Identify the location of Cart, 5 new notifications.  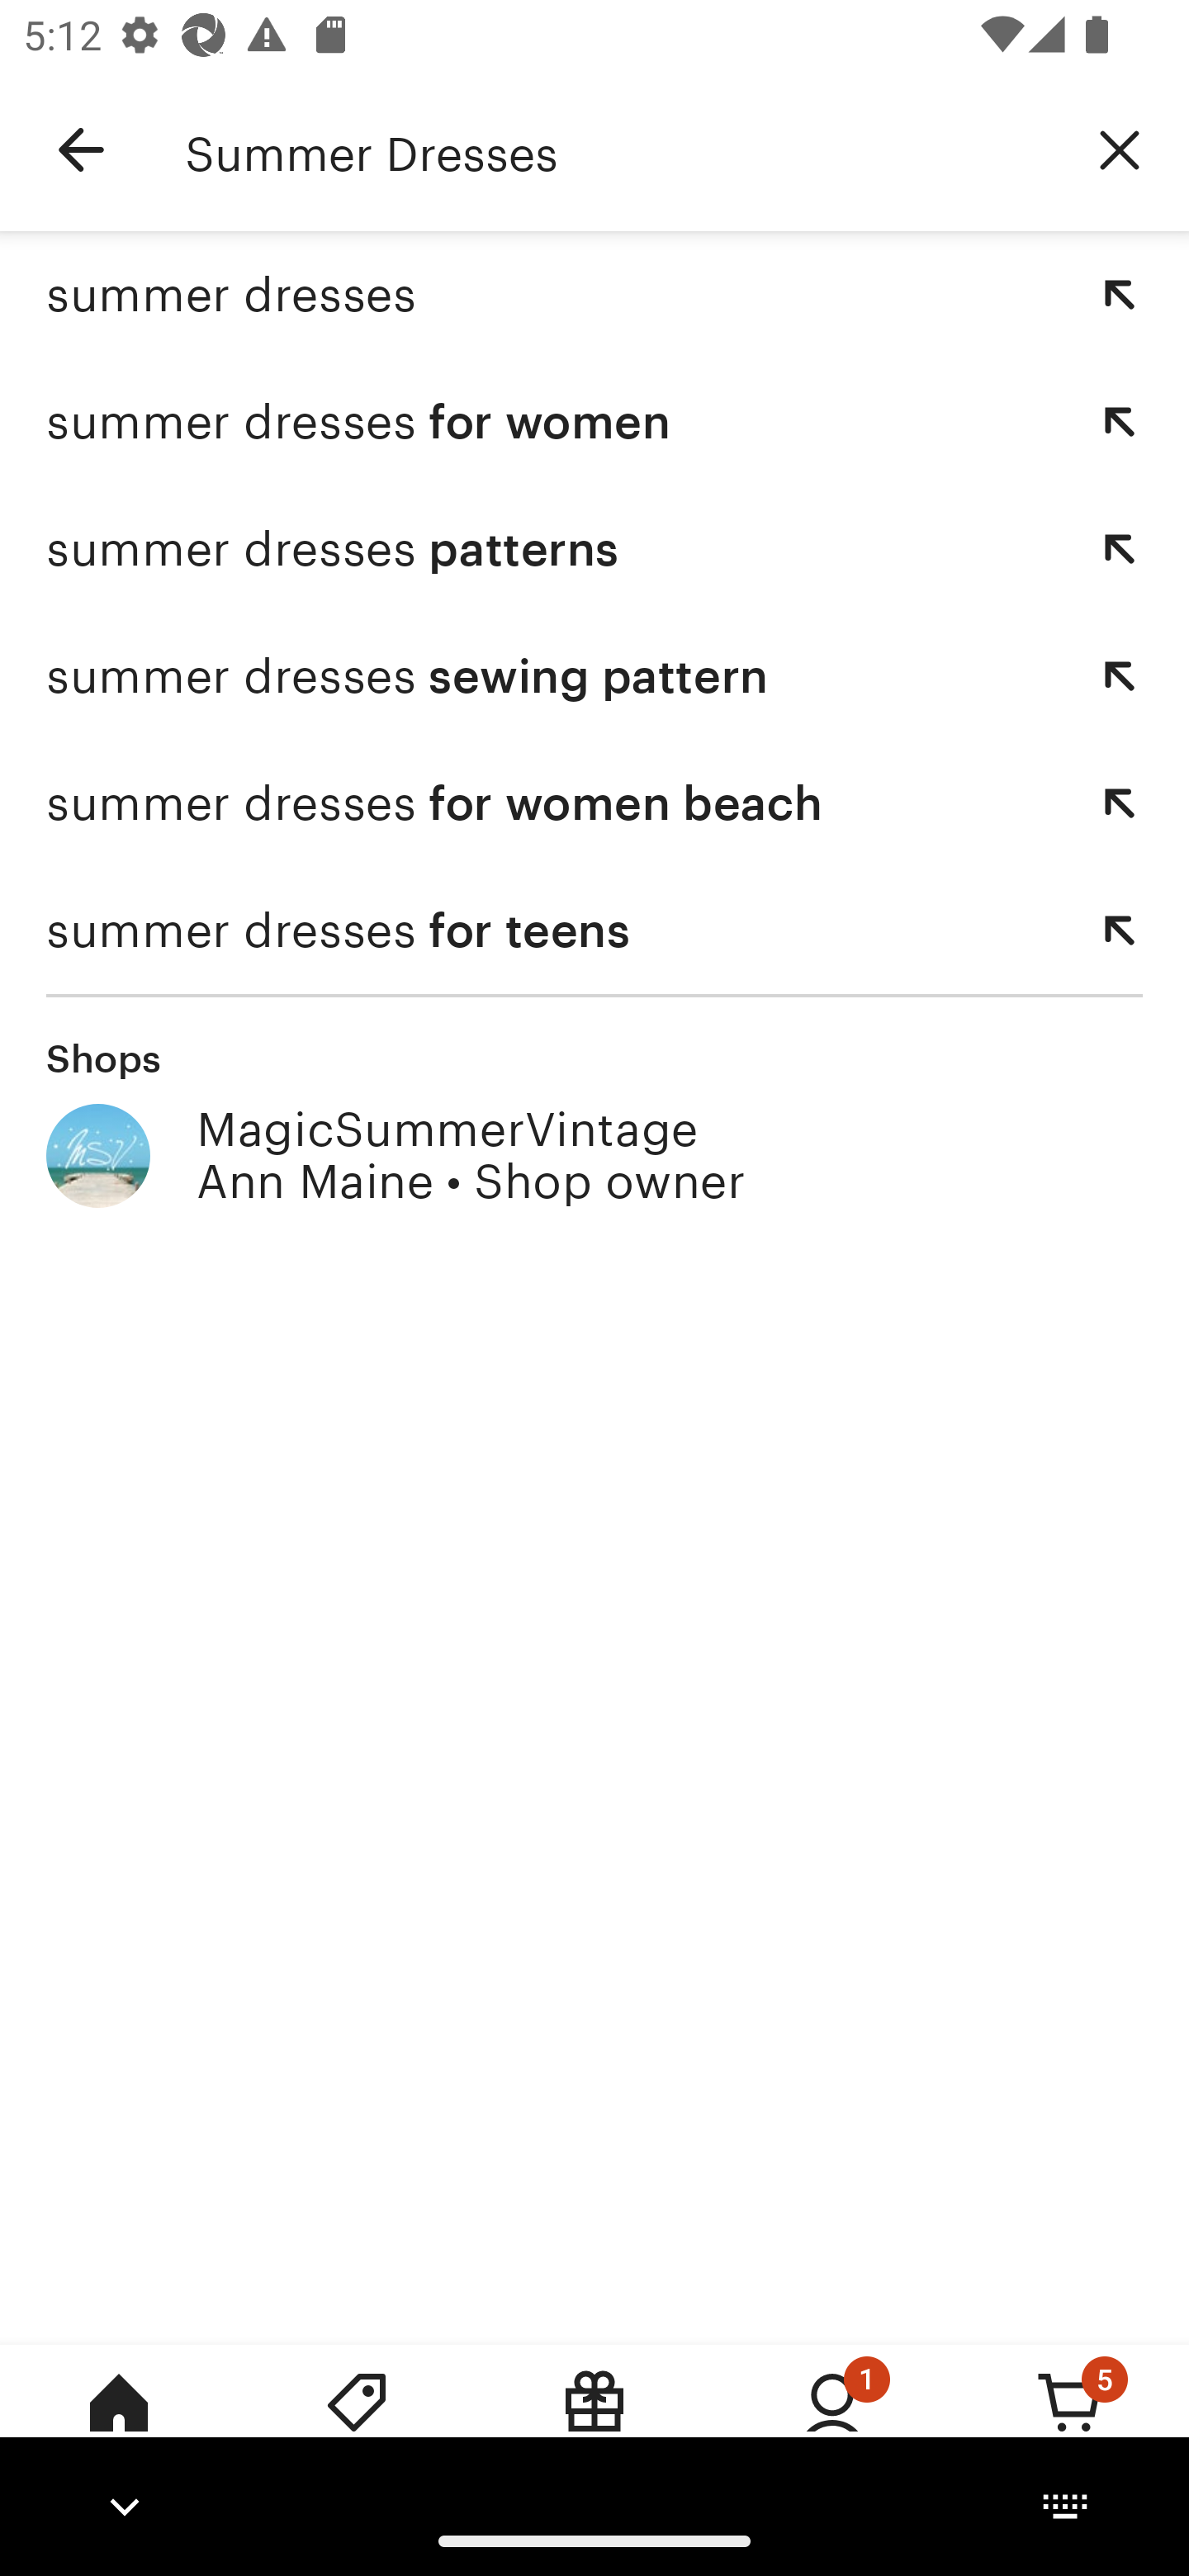
(1070, 2425).